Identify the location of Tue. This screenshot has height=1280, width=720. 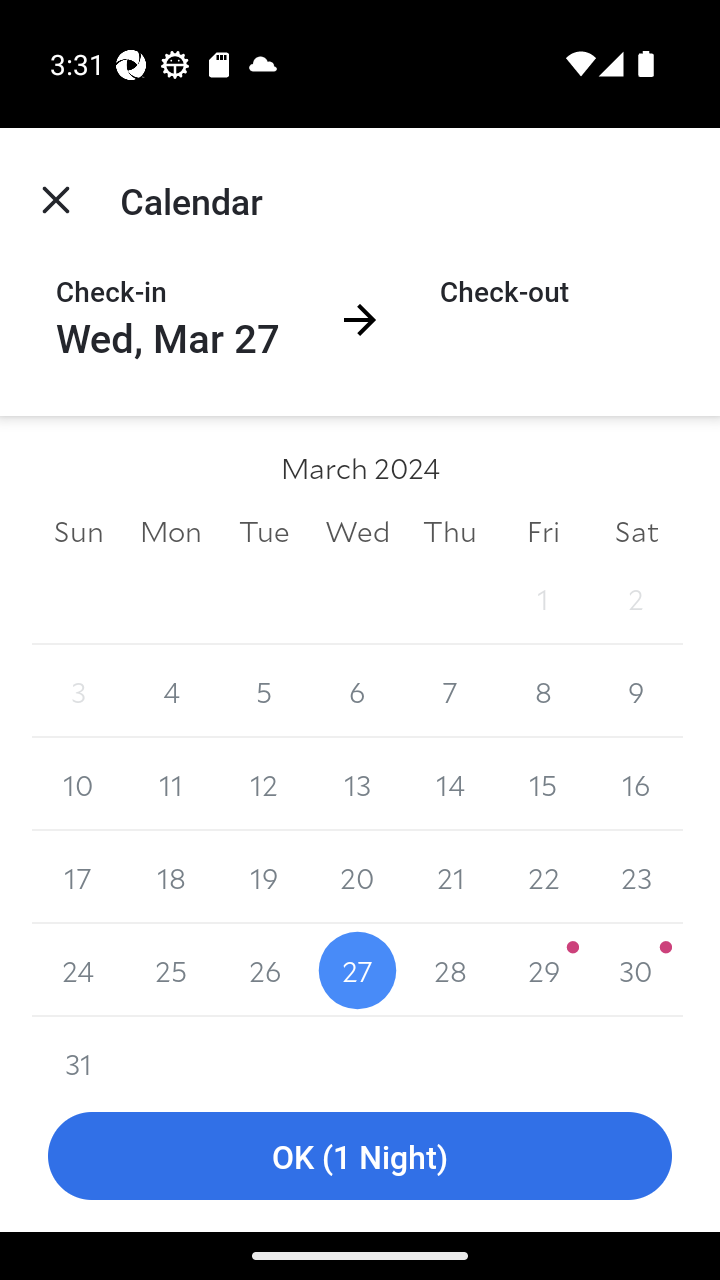
(264, 530).